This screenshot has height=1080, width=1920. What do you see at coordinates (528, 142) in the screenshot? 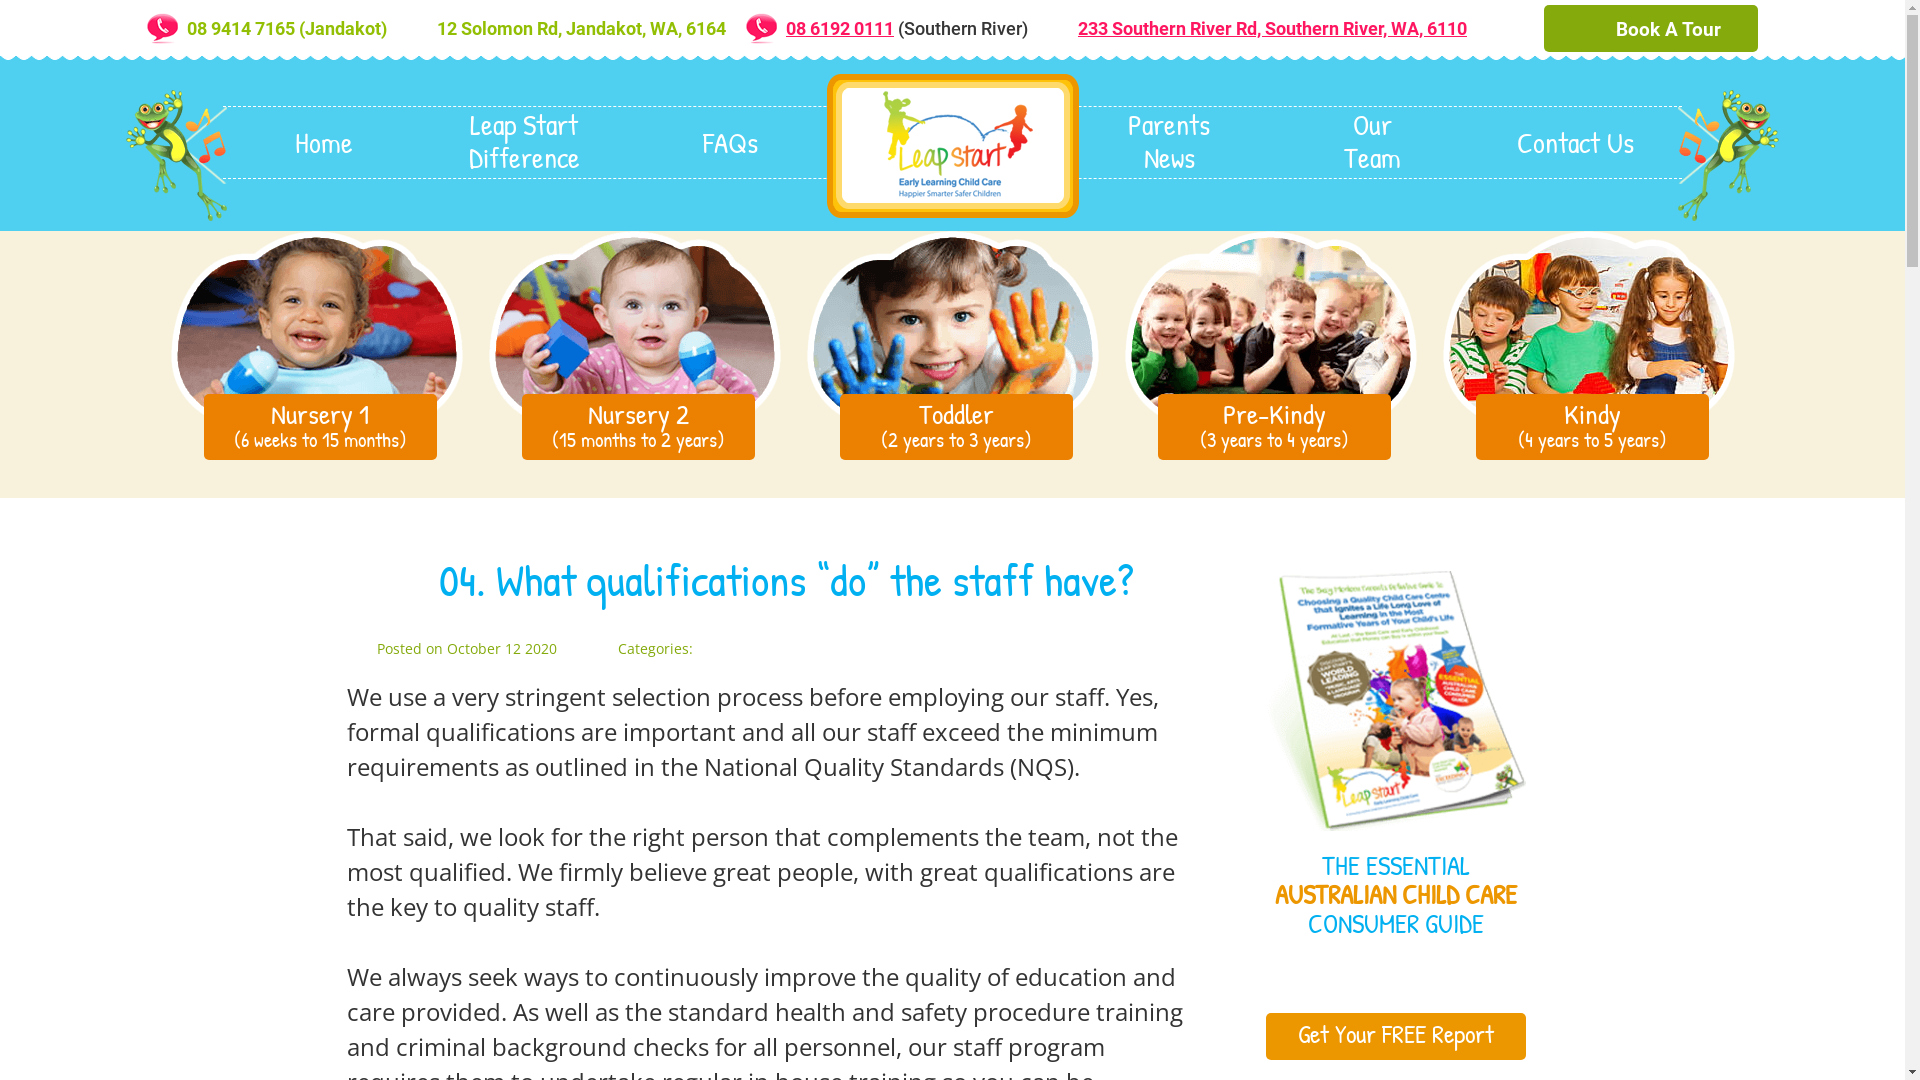
I see `Leap Start Difference` at bounding box center [528, 142].